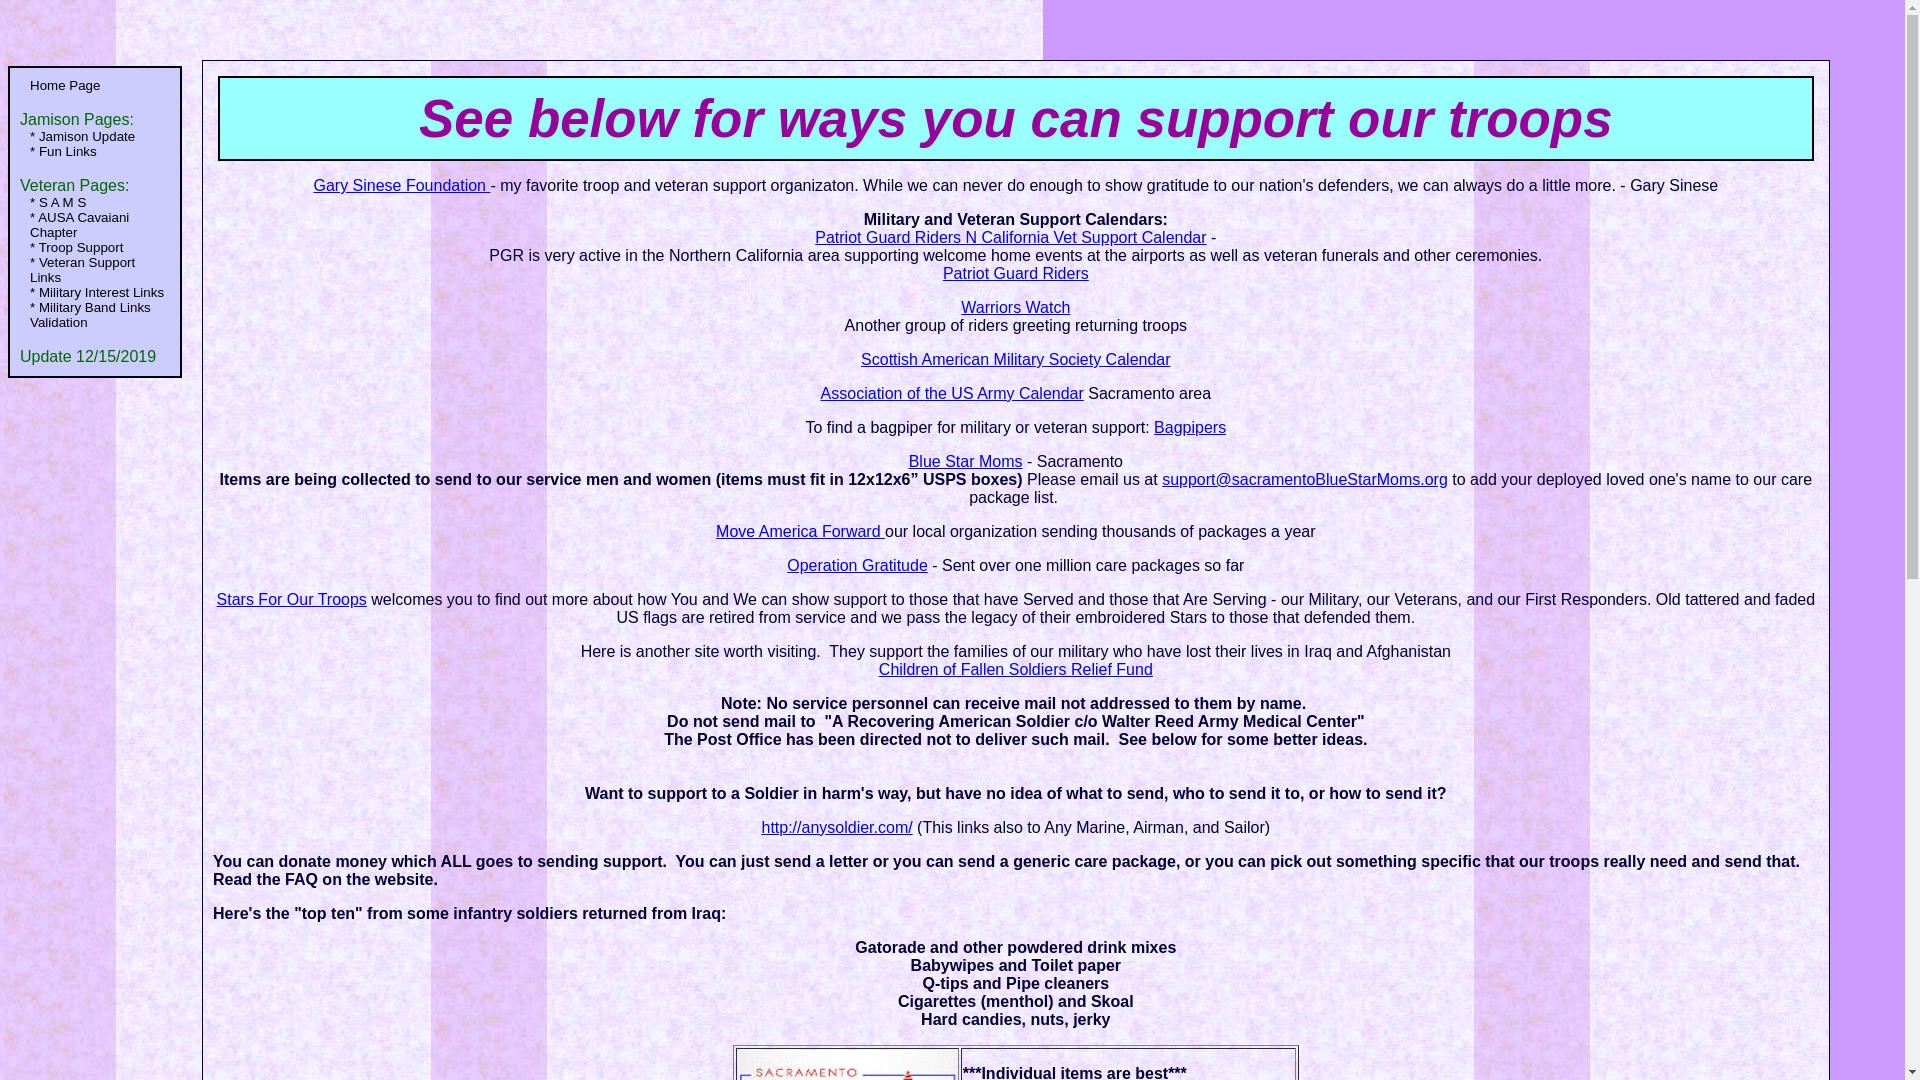  I want to click on * Military Interest Links, so click(95, 292).